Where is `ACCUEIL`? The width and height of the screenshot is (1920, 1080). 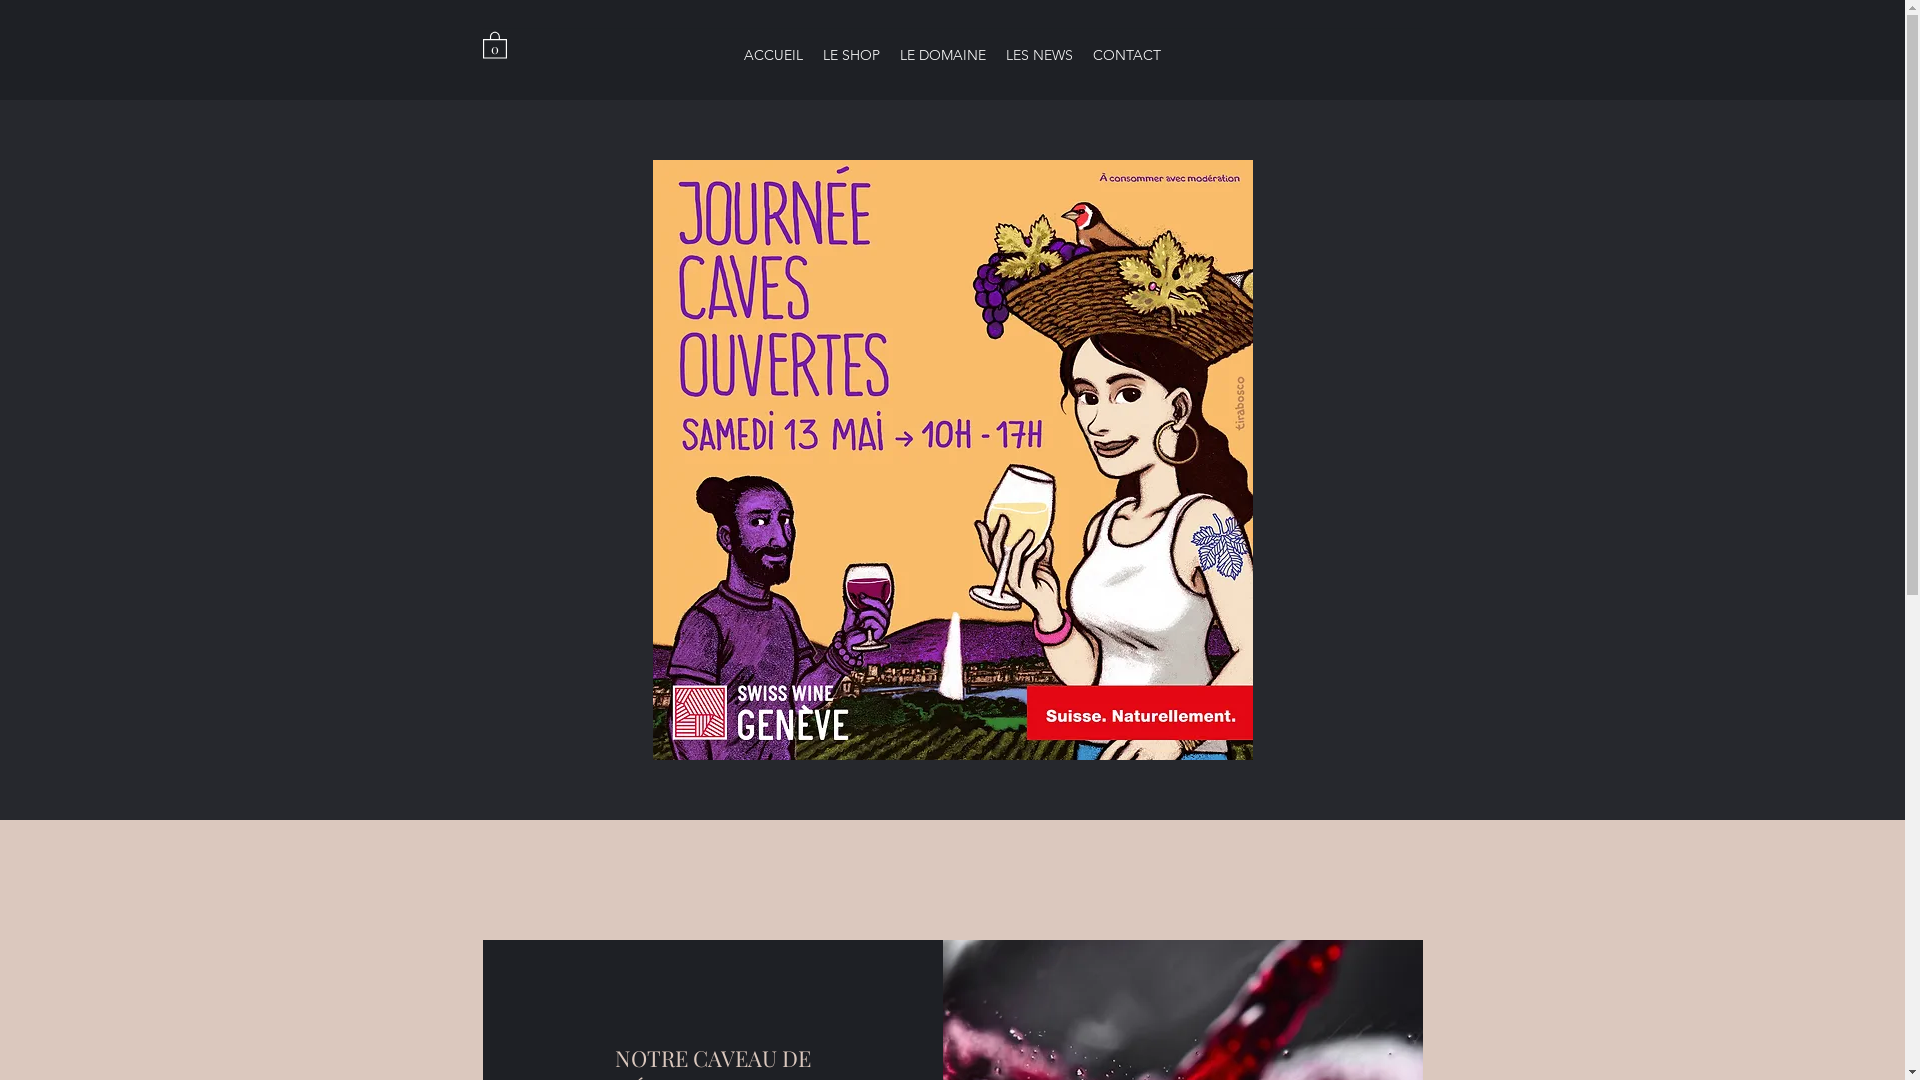
ACCUEIL is located at coordinates (774, 55).